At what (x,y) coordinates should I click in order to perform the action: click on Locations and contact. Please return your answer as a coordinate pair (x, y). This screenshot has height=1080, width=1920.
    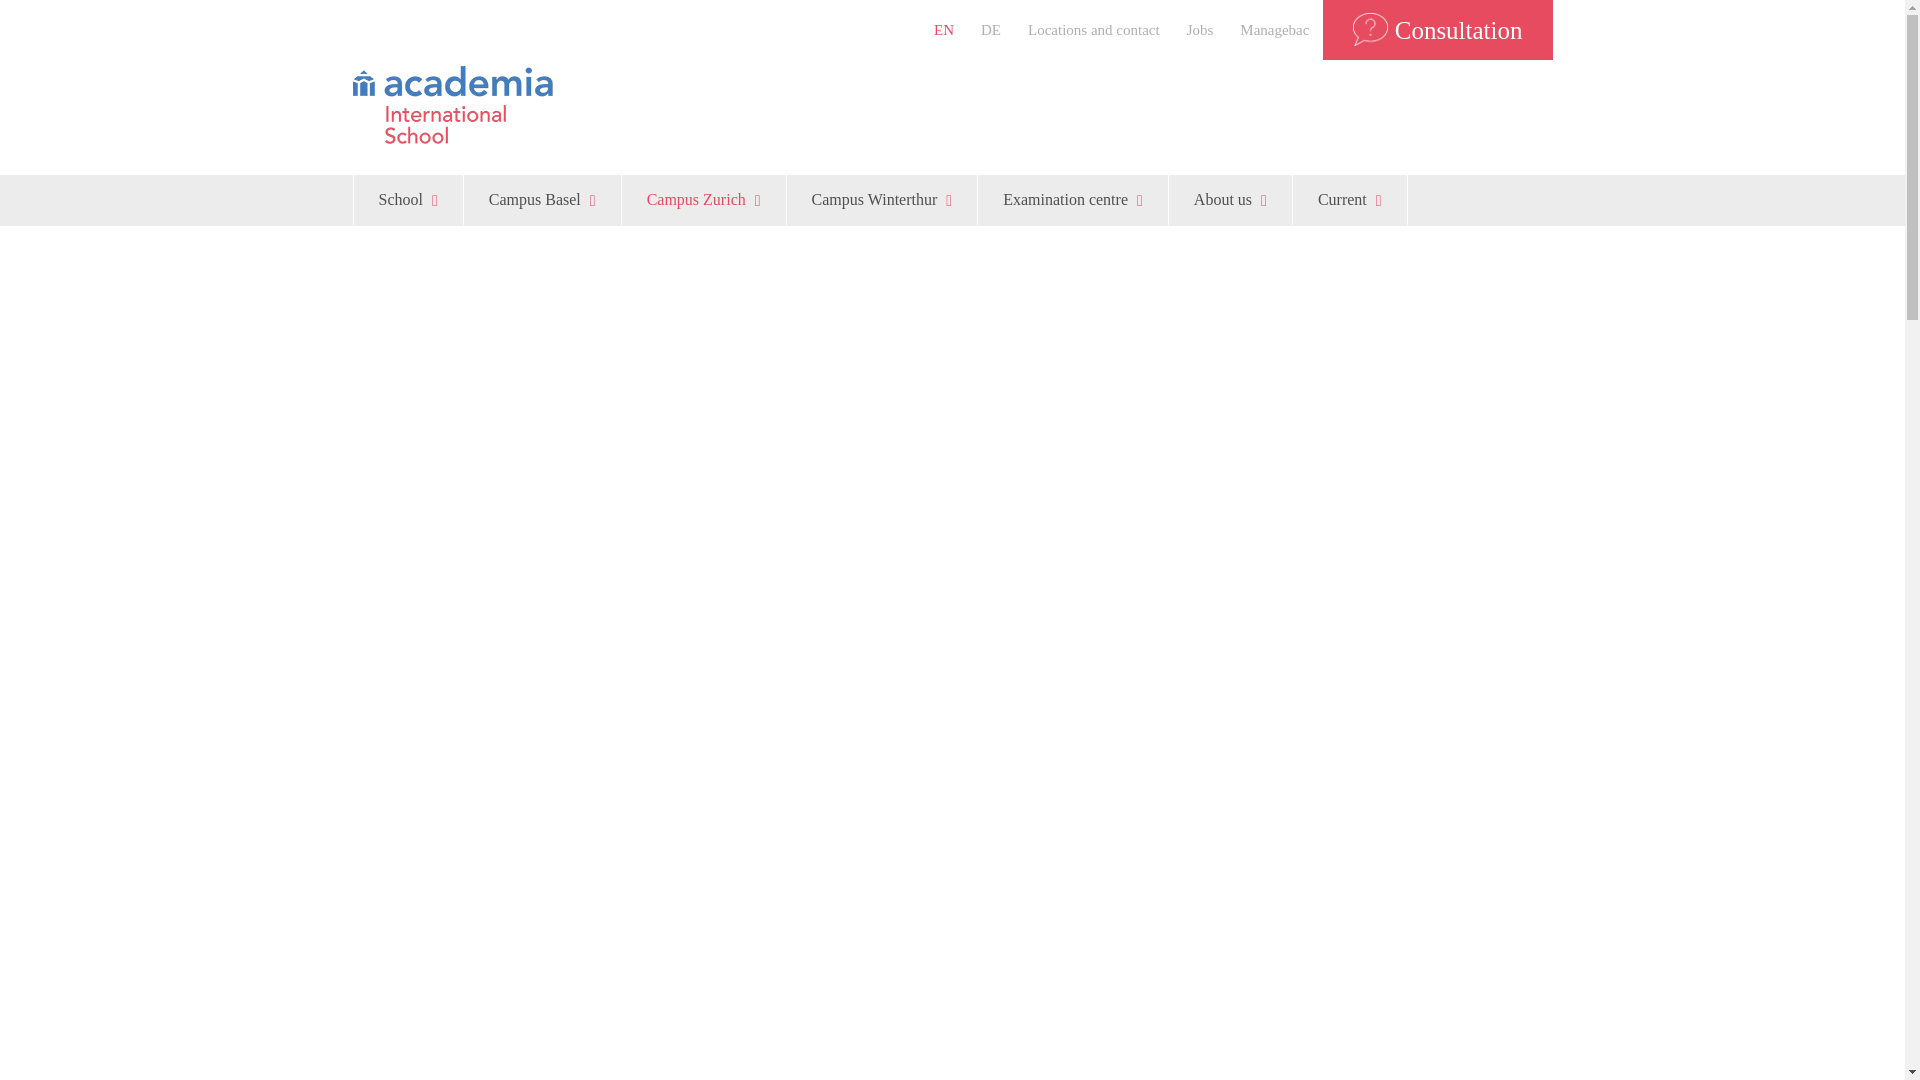
    Looking at the image, I should click on (1094, 30).